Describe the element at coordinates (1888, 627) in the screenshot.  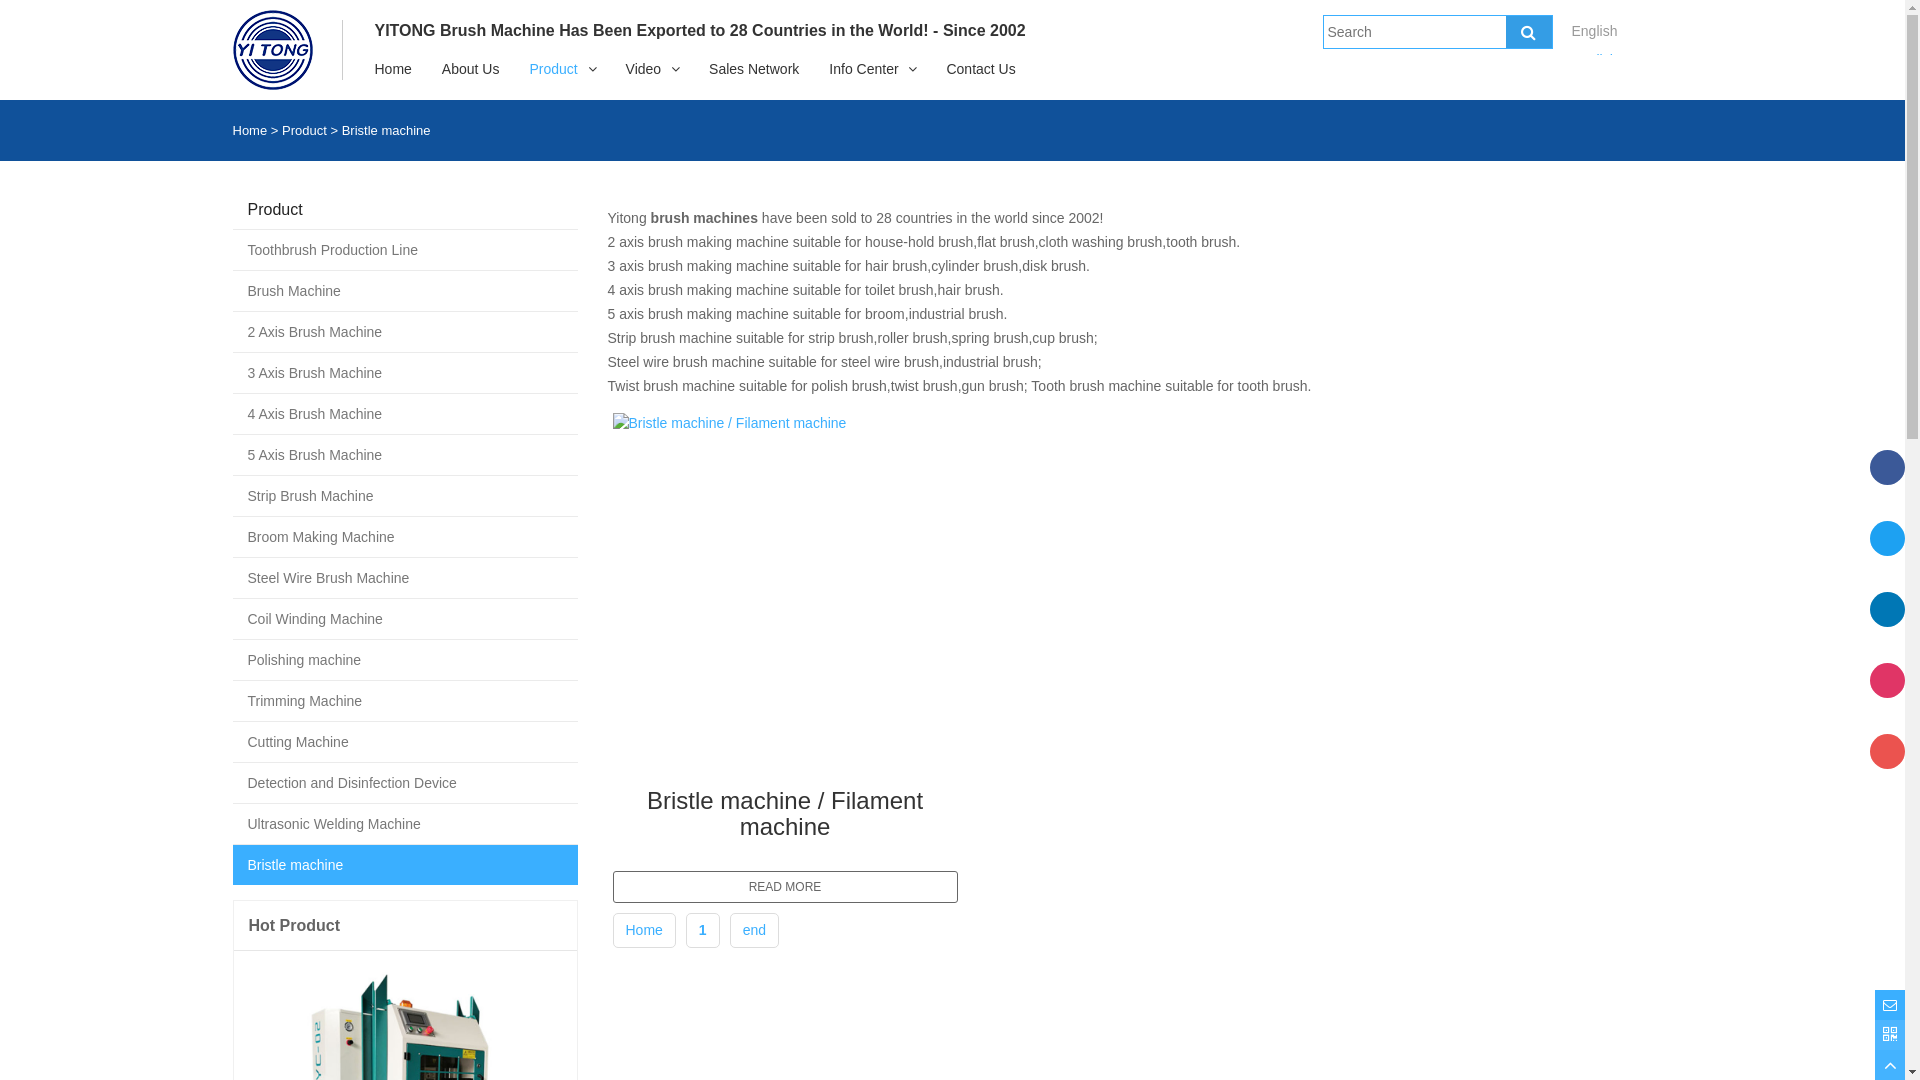
I see `linkedin` at that location.